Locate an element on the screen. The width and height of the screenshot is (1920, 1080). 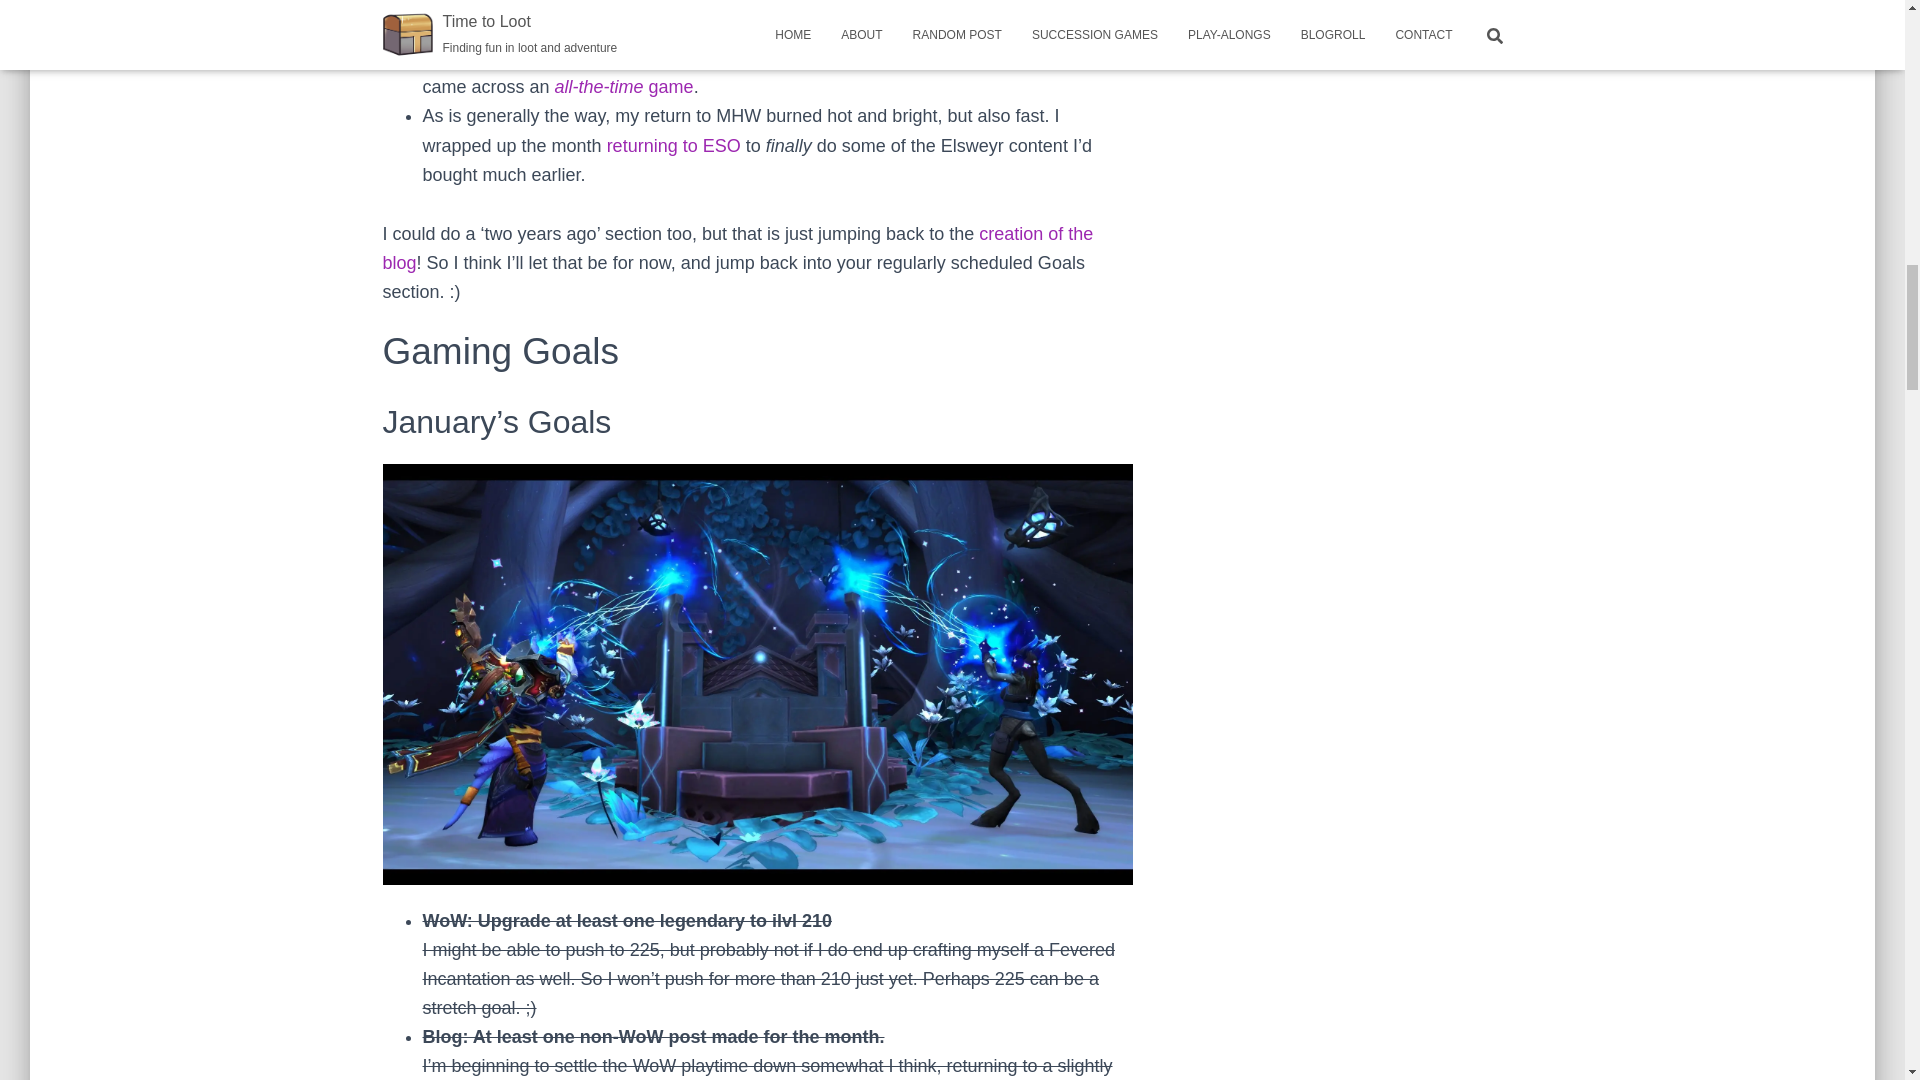
returning to ESO is located at coordinates (674, 146).